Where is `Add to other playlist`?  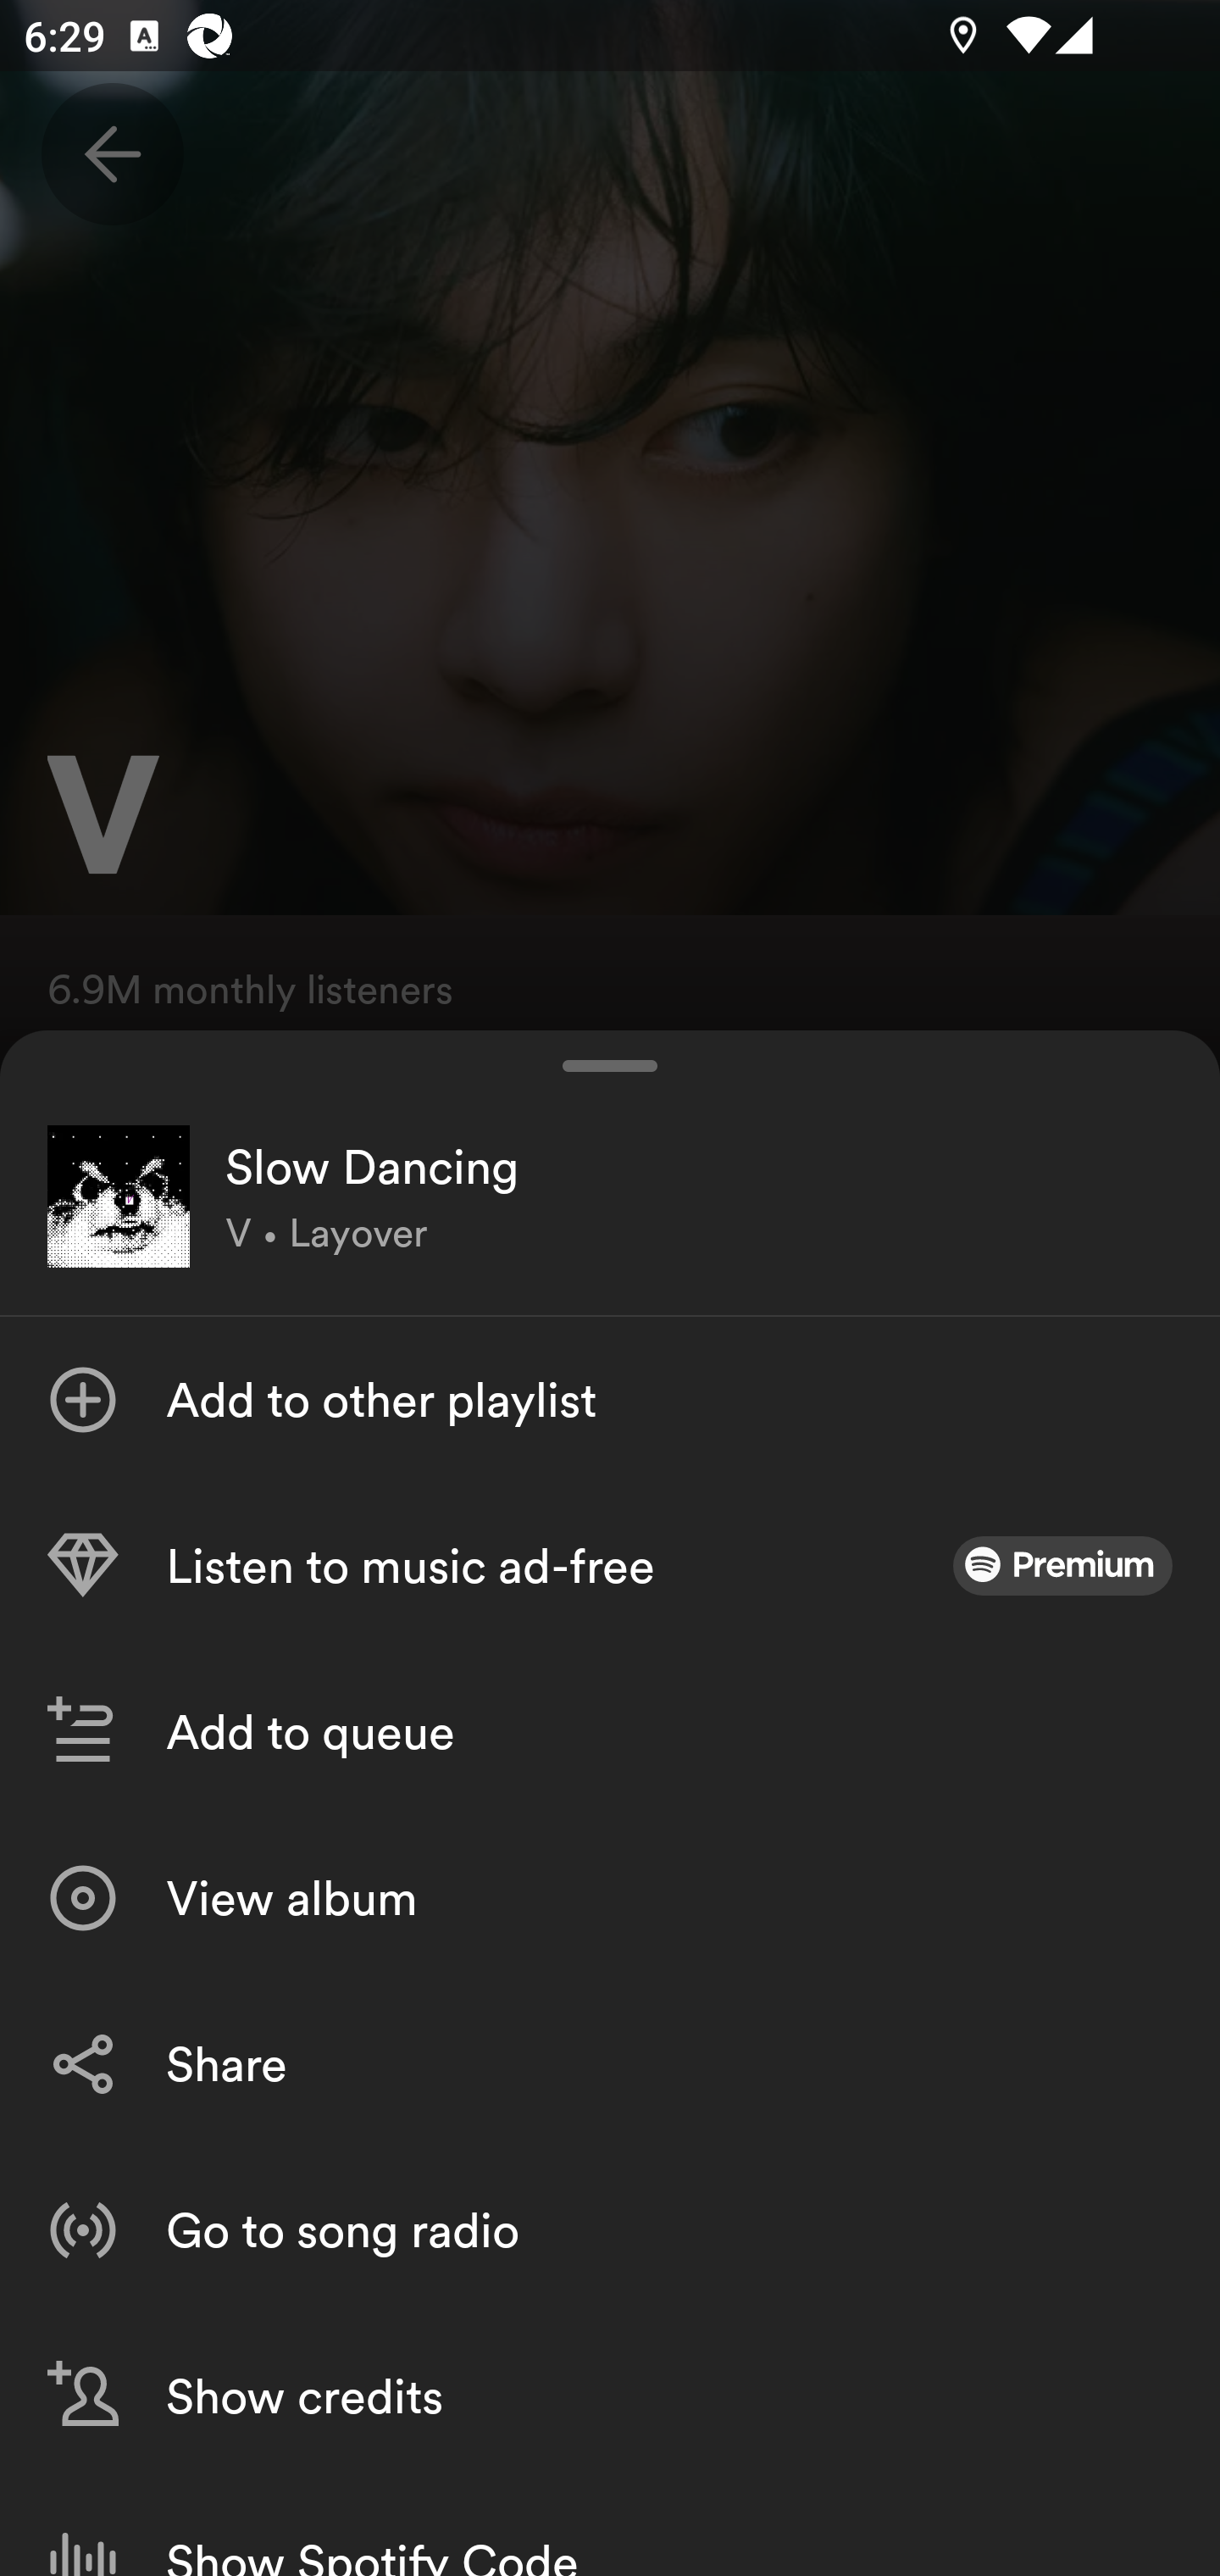 Add to other playlist is located at coordinates (610, 1400).